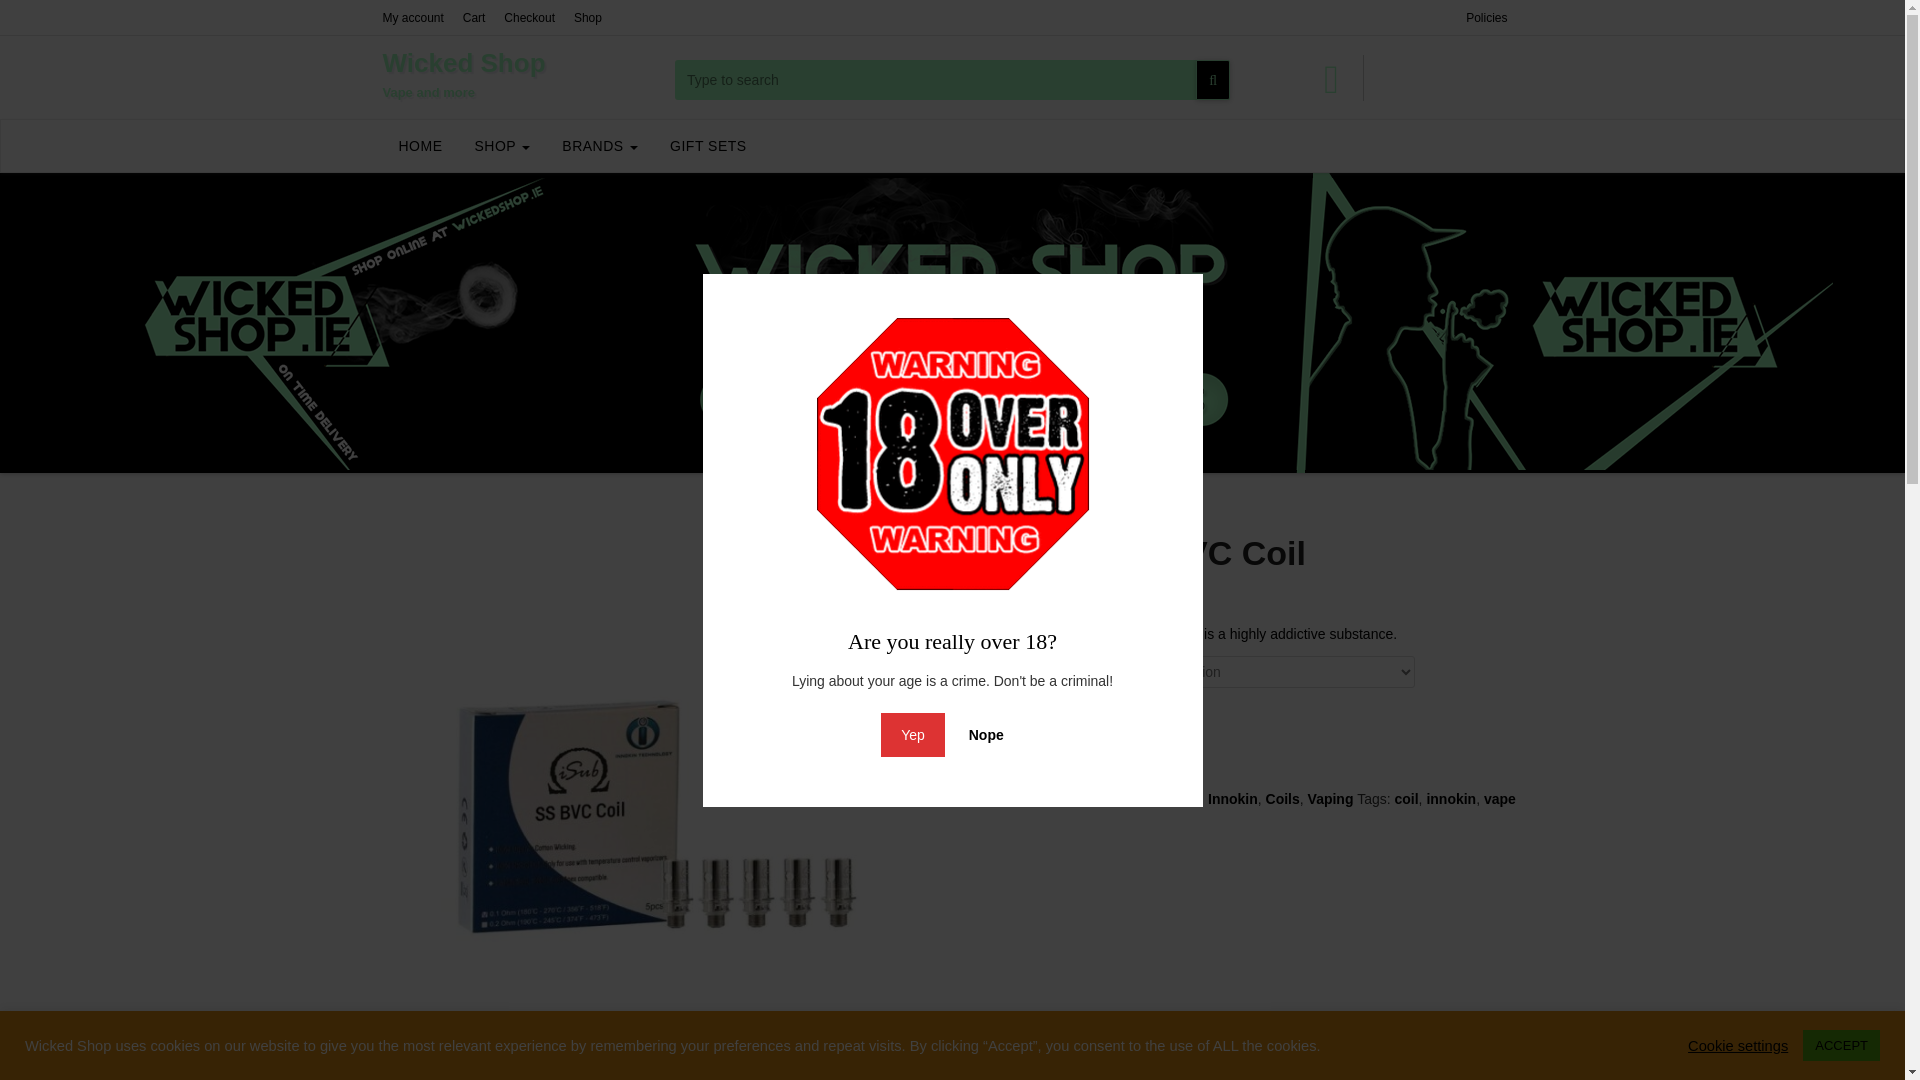 The height and width of the screenshot is (1080, 1920). I want to click on Cart, so click(912, 734).